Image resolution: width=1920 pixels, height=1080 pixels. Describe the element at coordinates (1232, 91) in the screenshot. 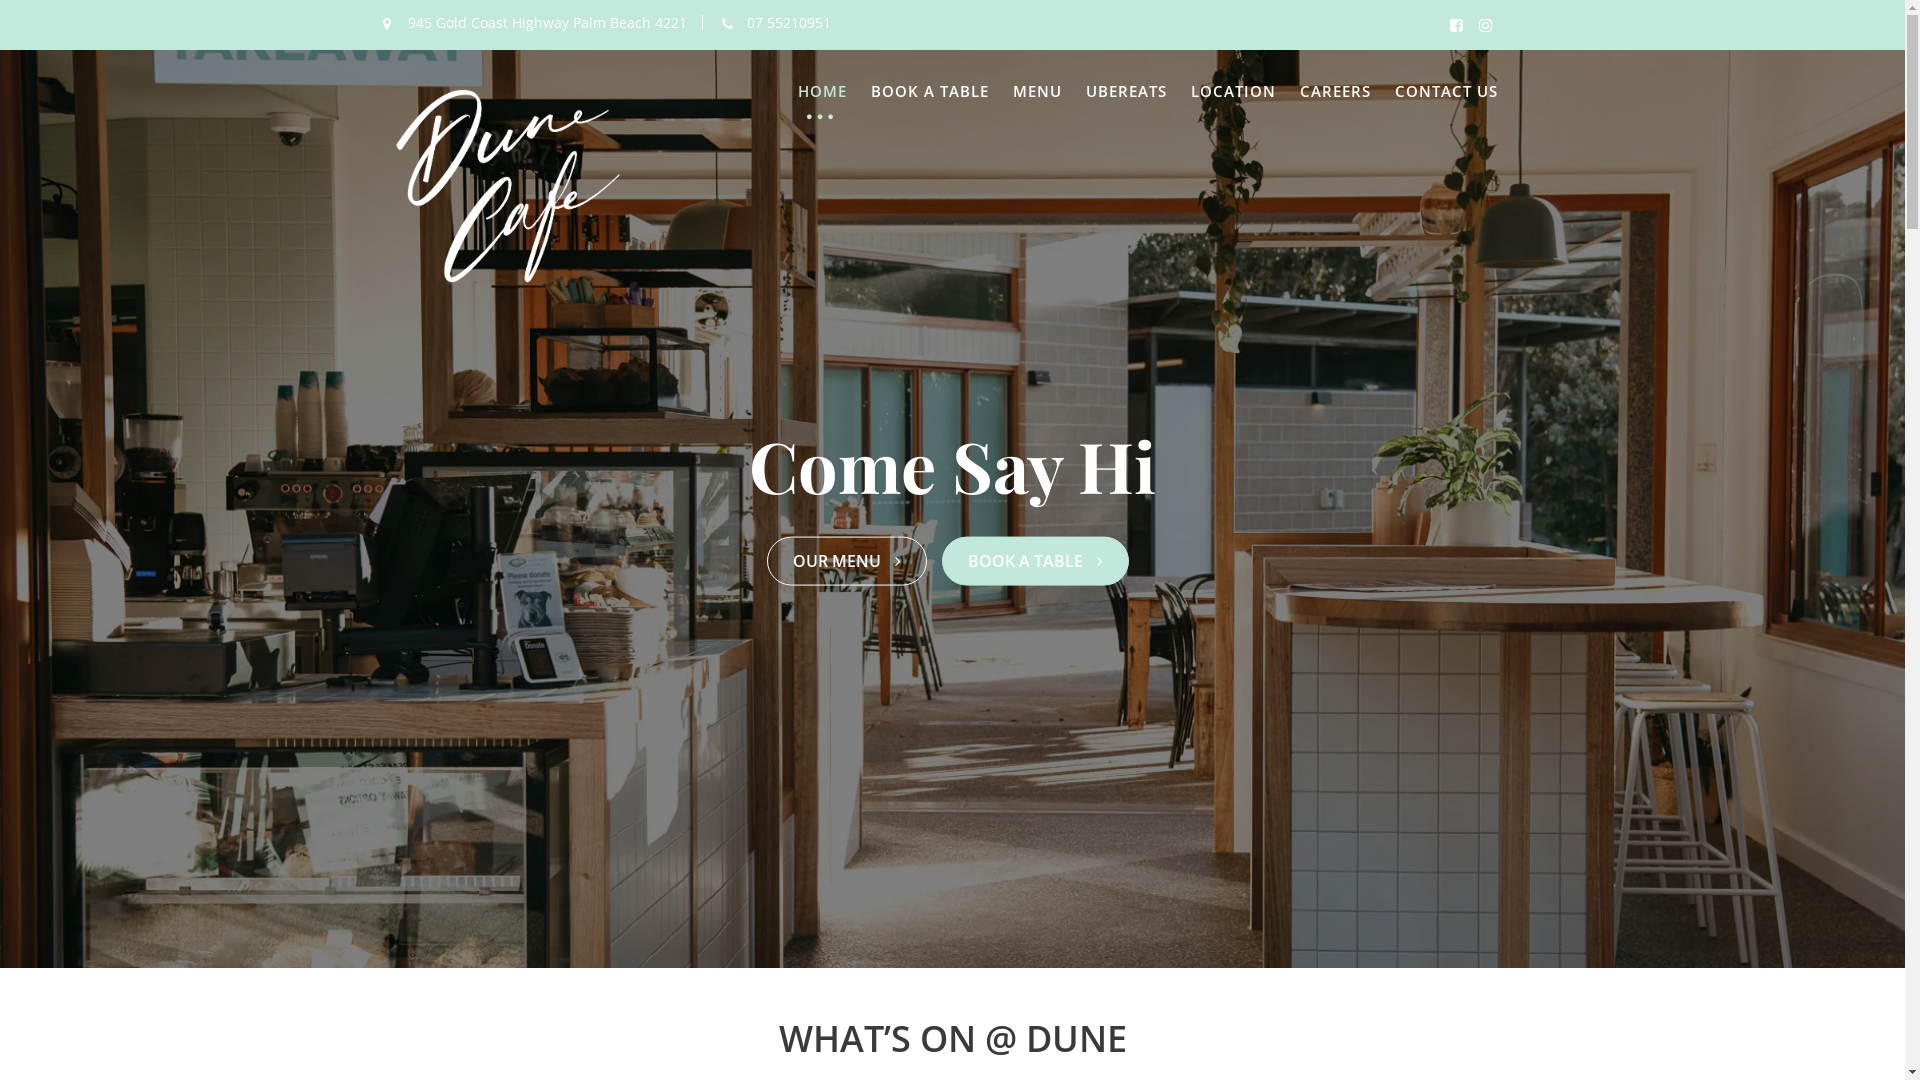

I see `LOCATION` at that location.